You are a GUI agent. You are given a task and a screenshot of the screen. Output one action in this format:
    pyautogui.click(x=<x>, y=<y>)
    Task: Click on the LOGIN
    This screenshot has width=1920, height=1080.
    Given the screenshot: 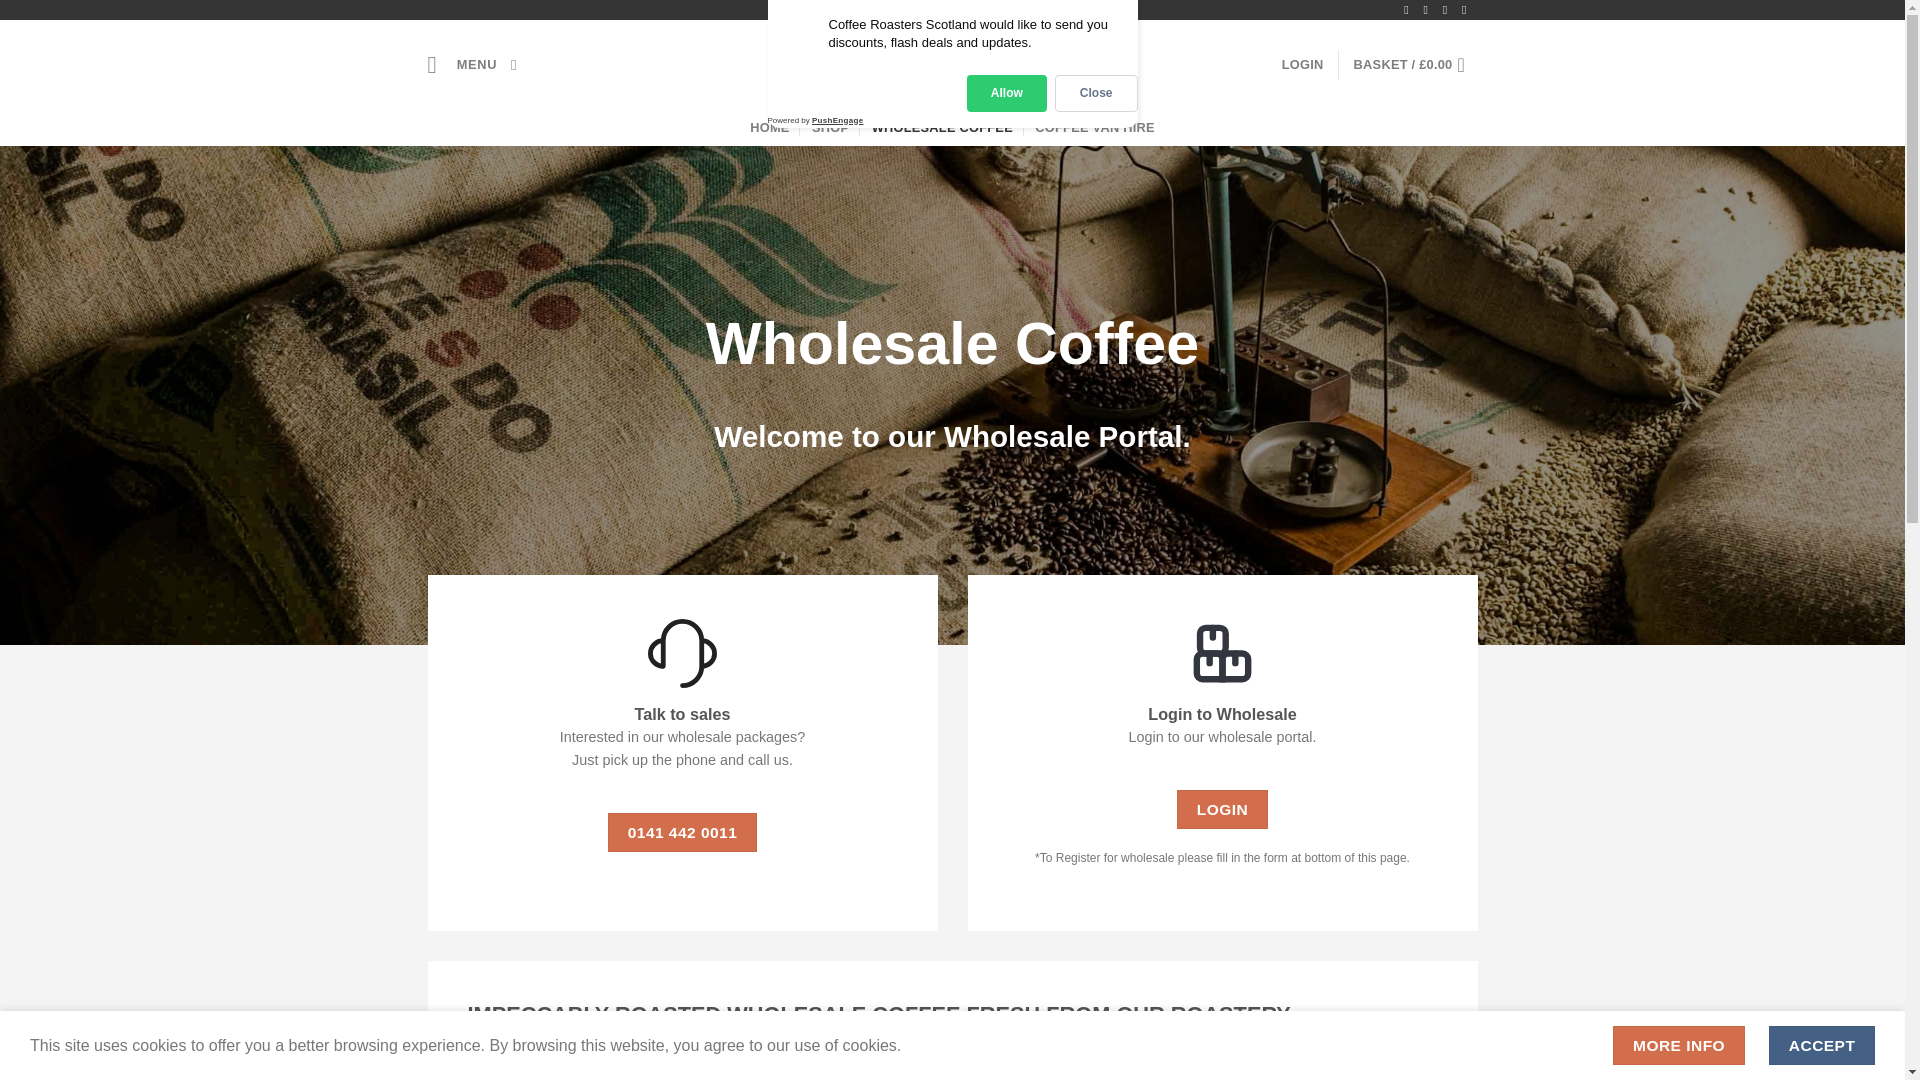 What is the action you would take?
    pyautogui.click(x=1303, y=65)
    